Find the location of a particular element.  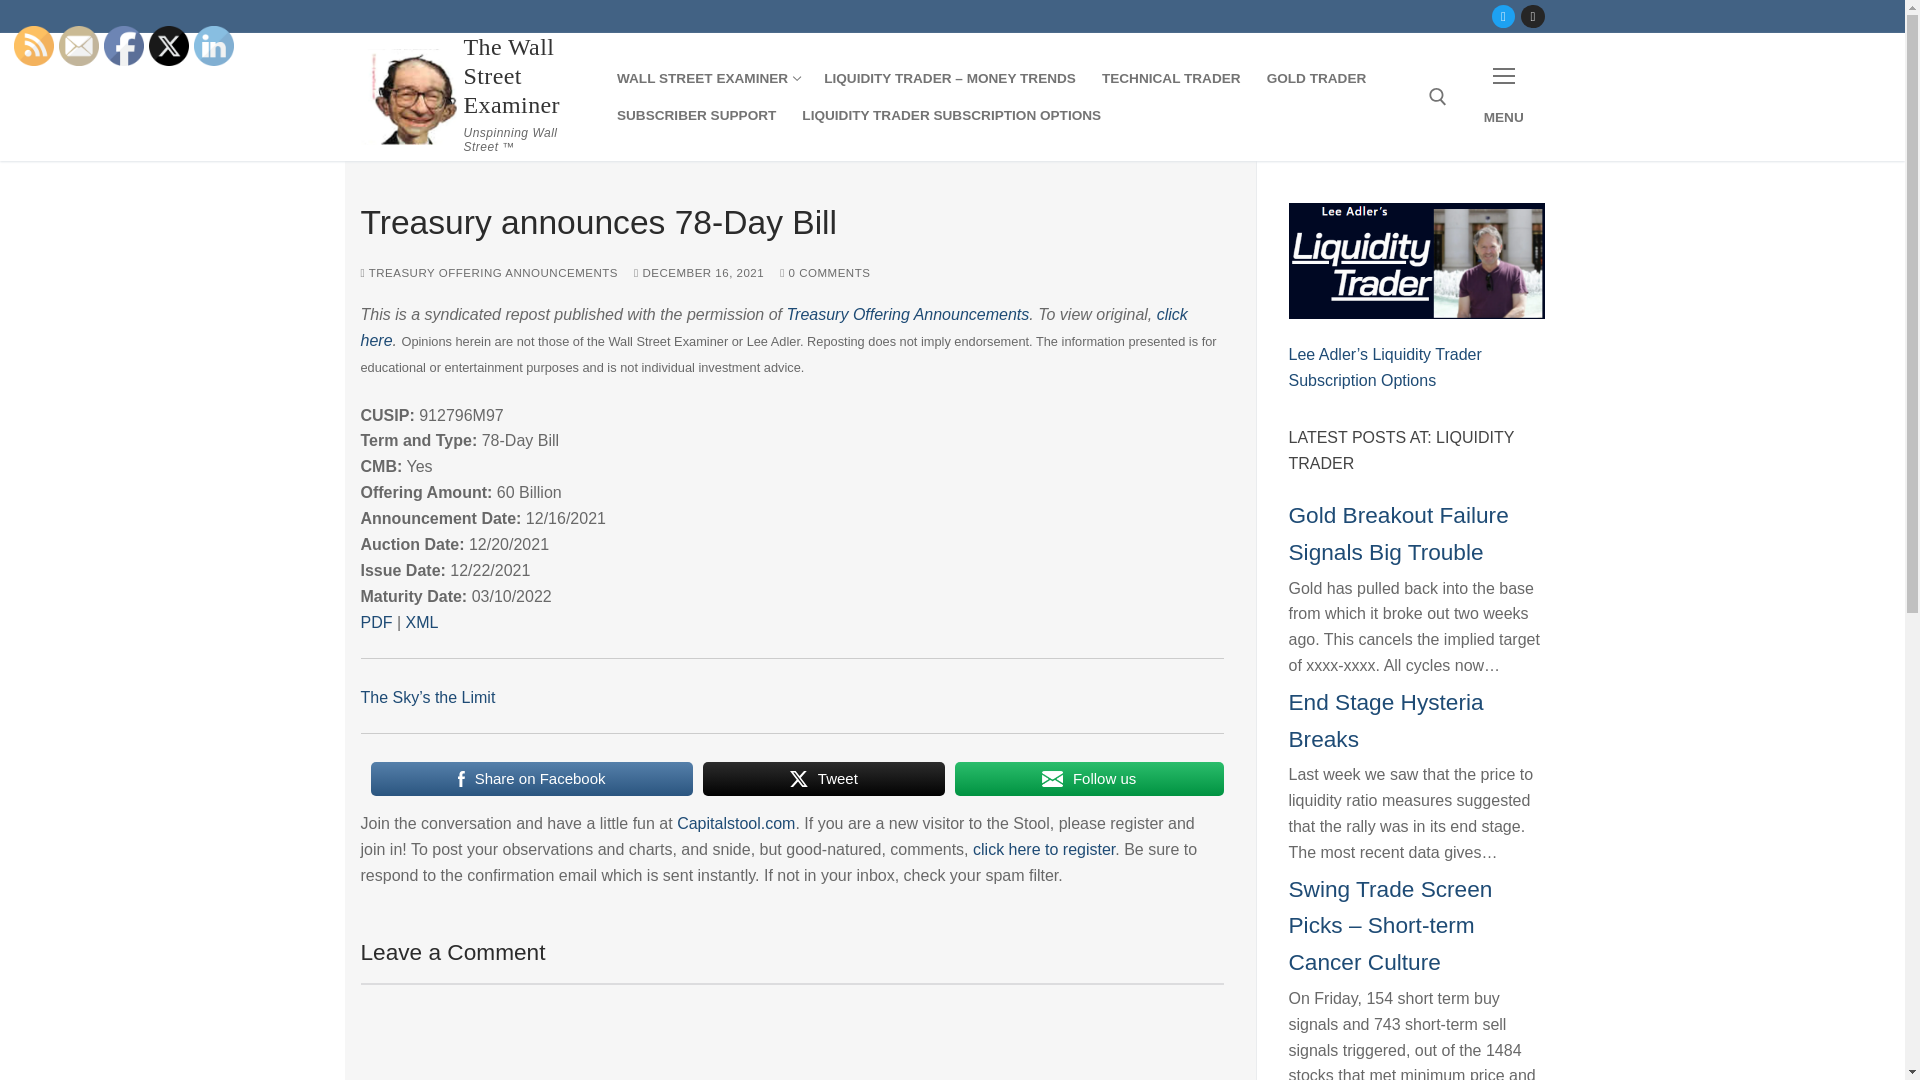

Comment Form is located at coordinates (707, 79).